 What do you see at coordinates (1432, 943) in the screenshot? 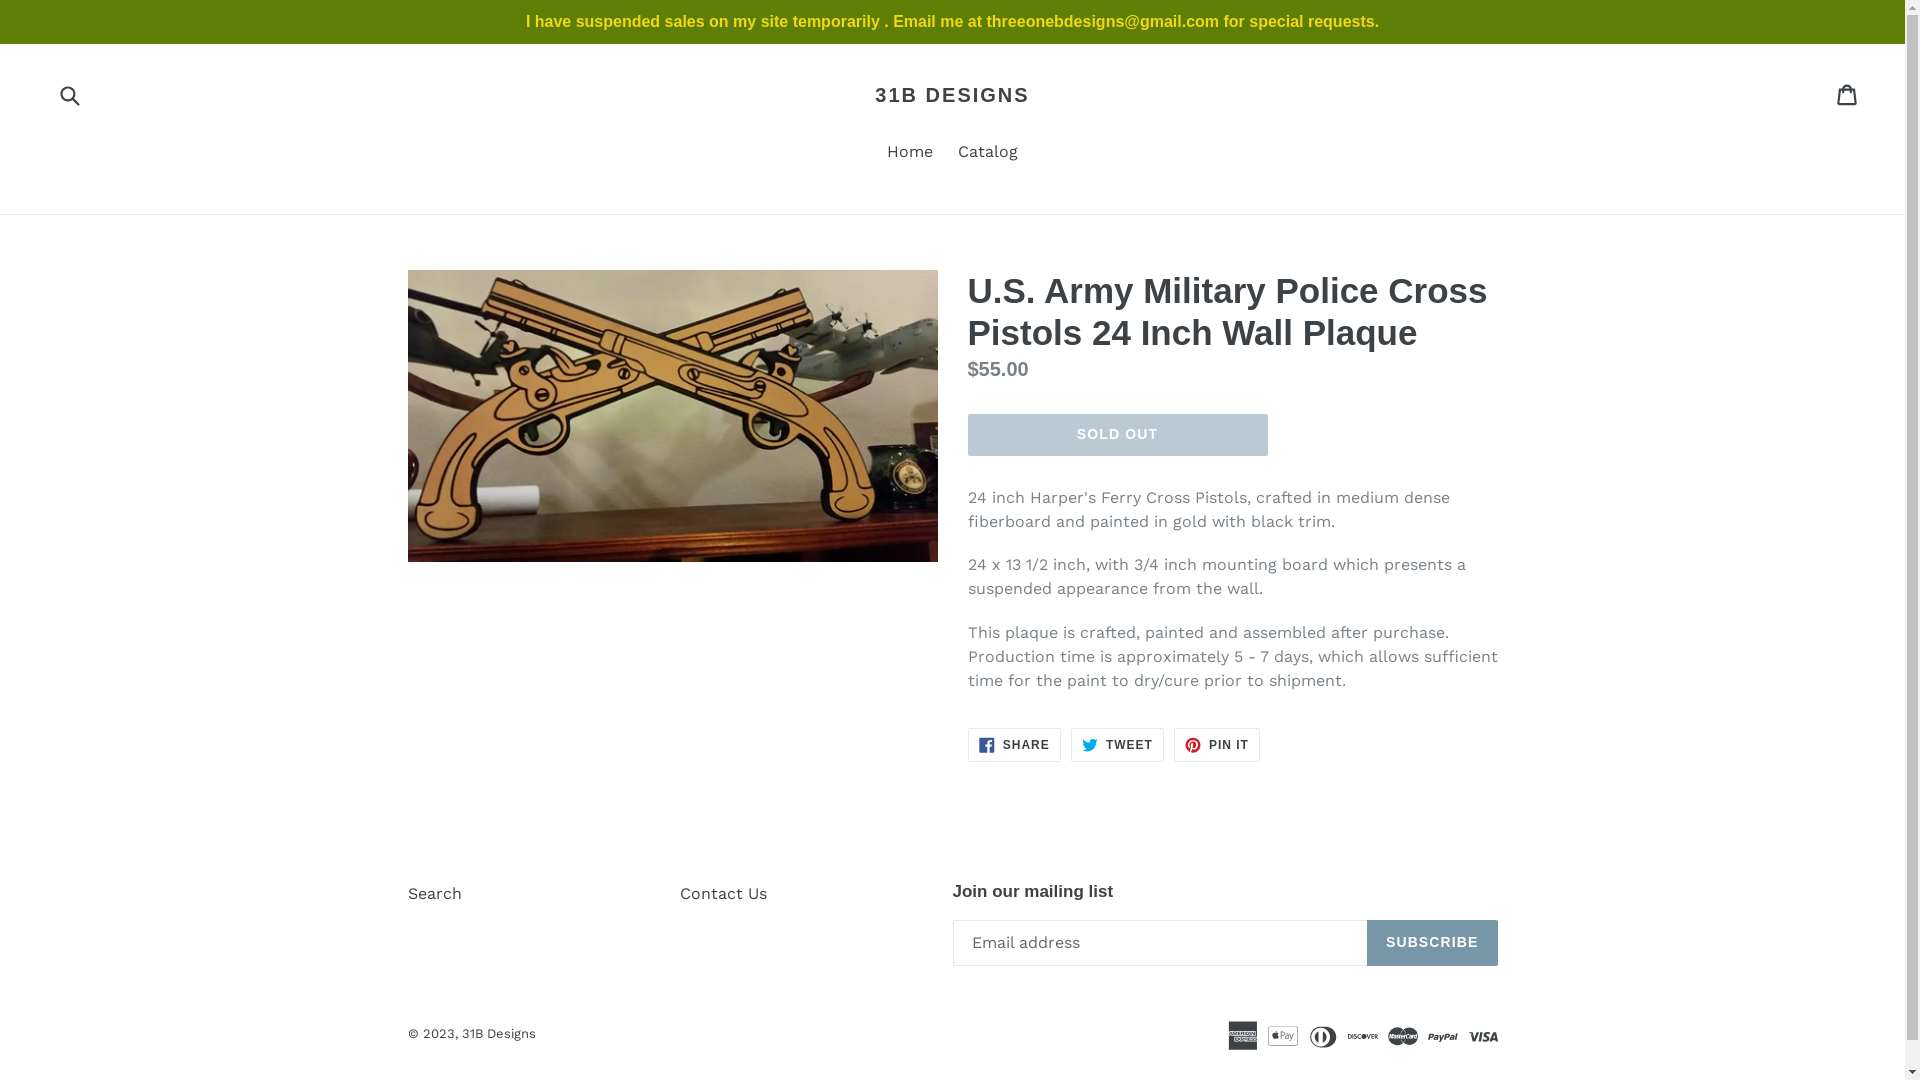
I see `SUBSCRIBE` at bounding box center [1432, 943].